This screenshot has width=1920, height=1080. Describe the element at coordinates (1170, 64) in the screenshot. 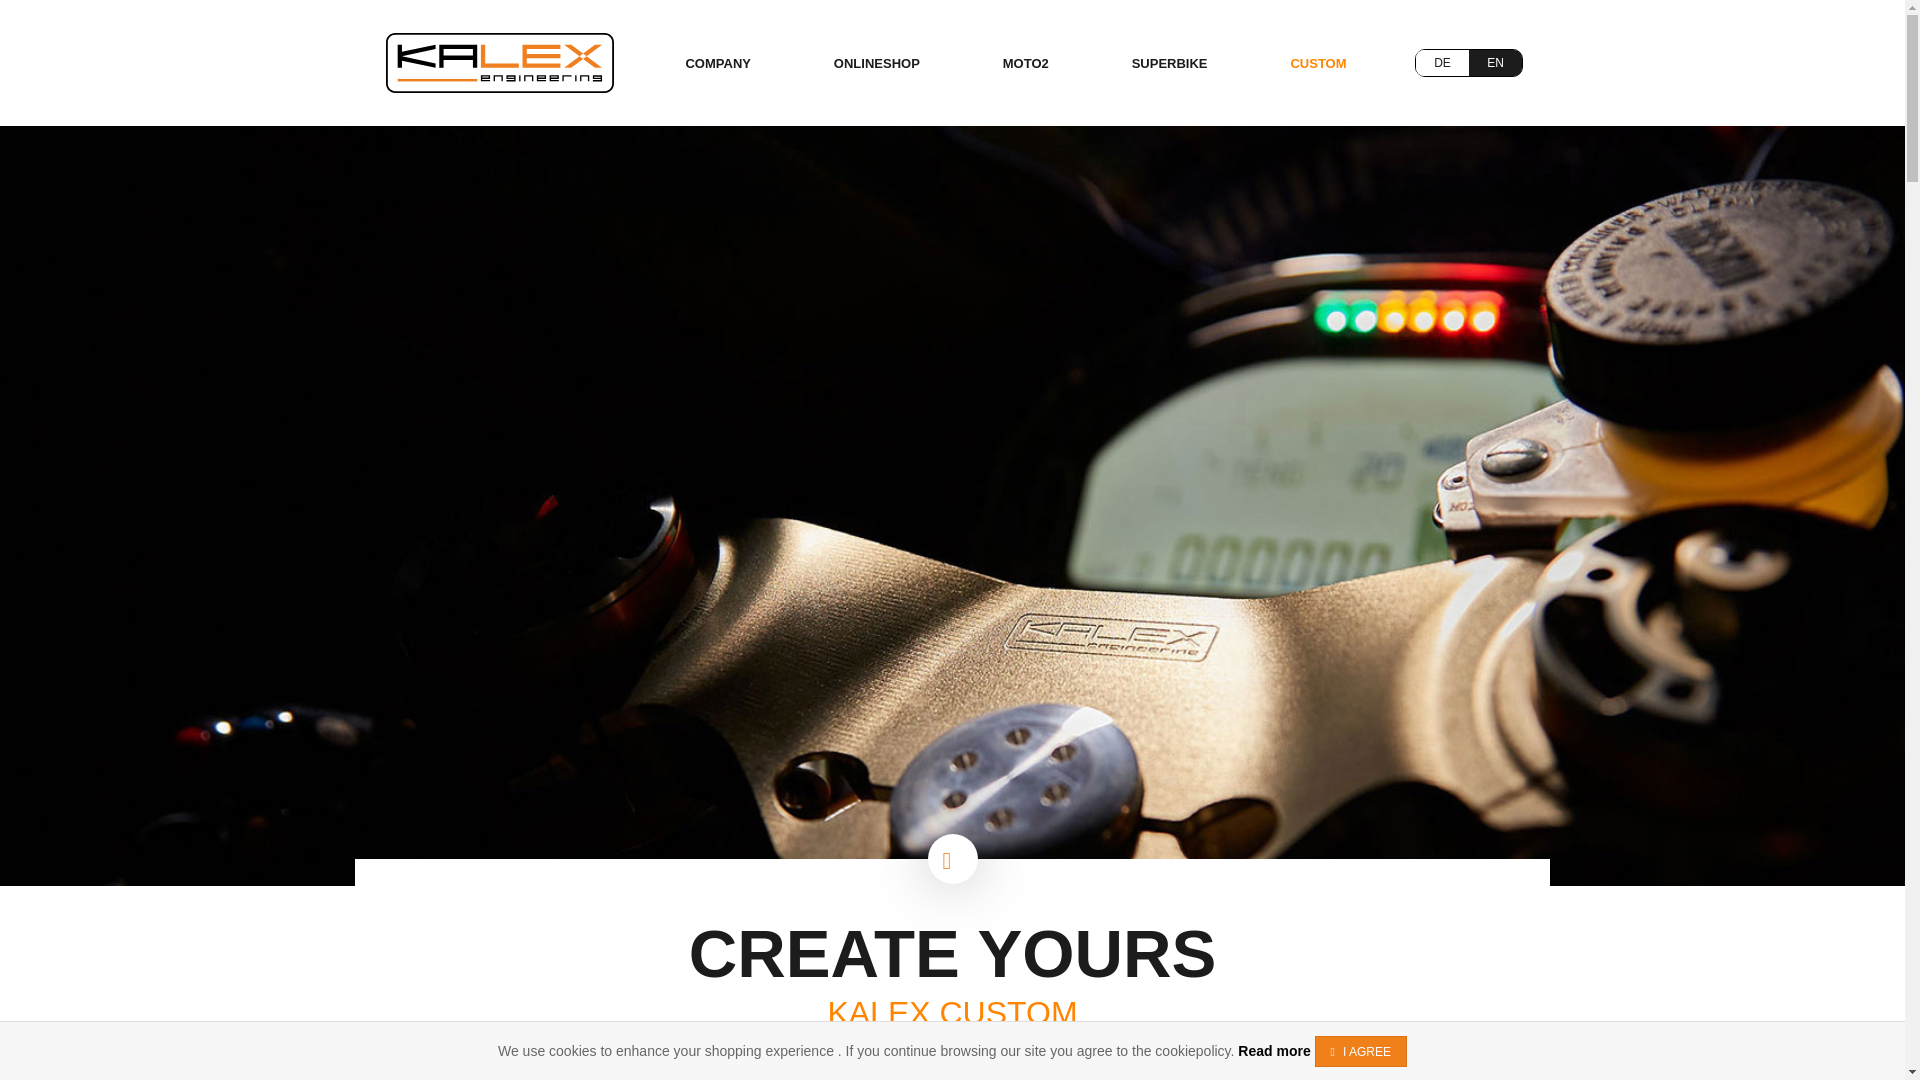

I see `SUPERBIKE` at that location.